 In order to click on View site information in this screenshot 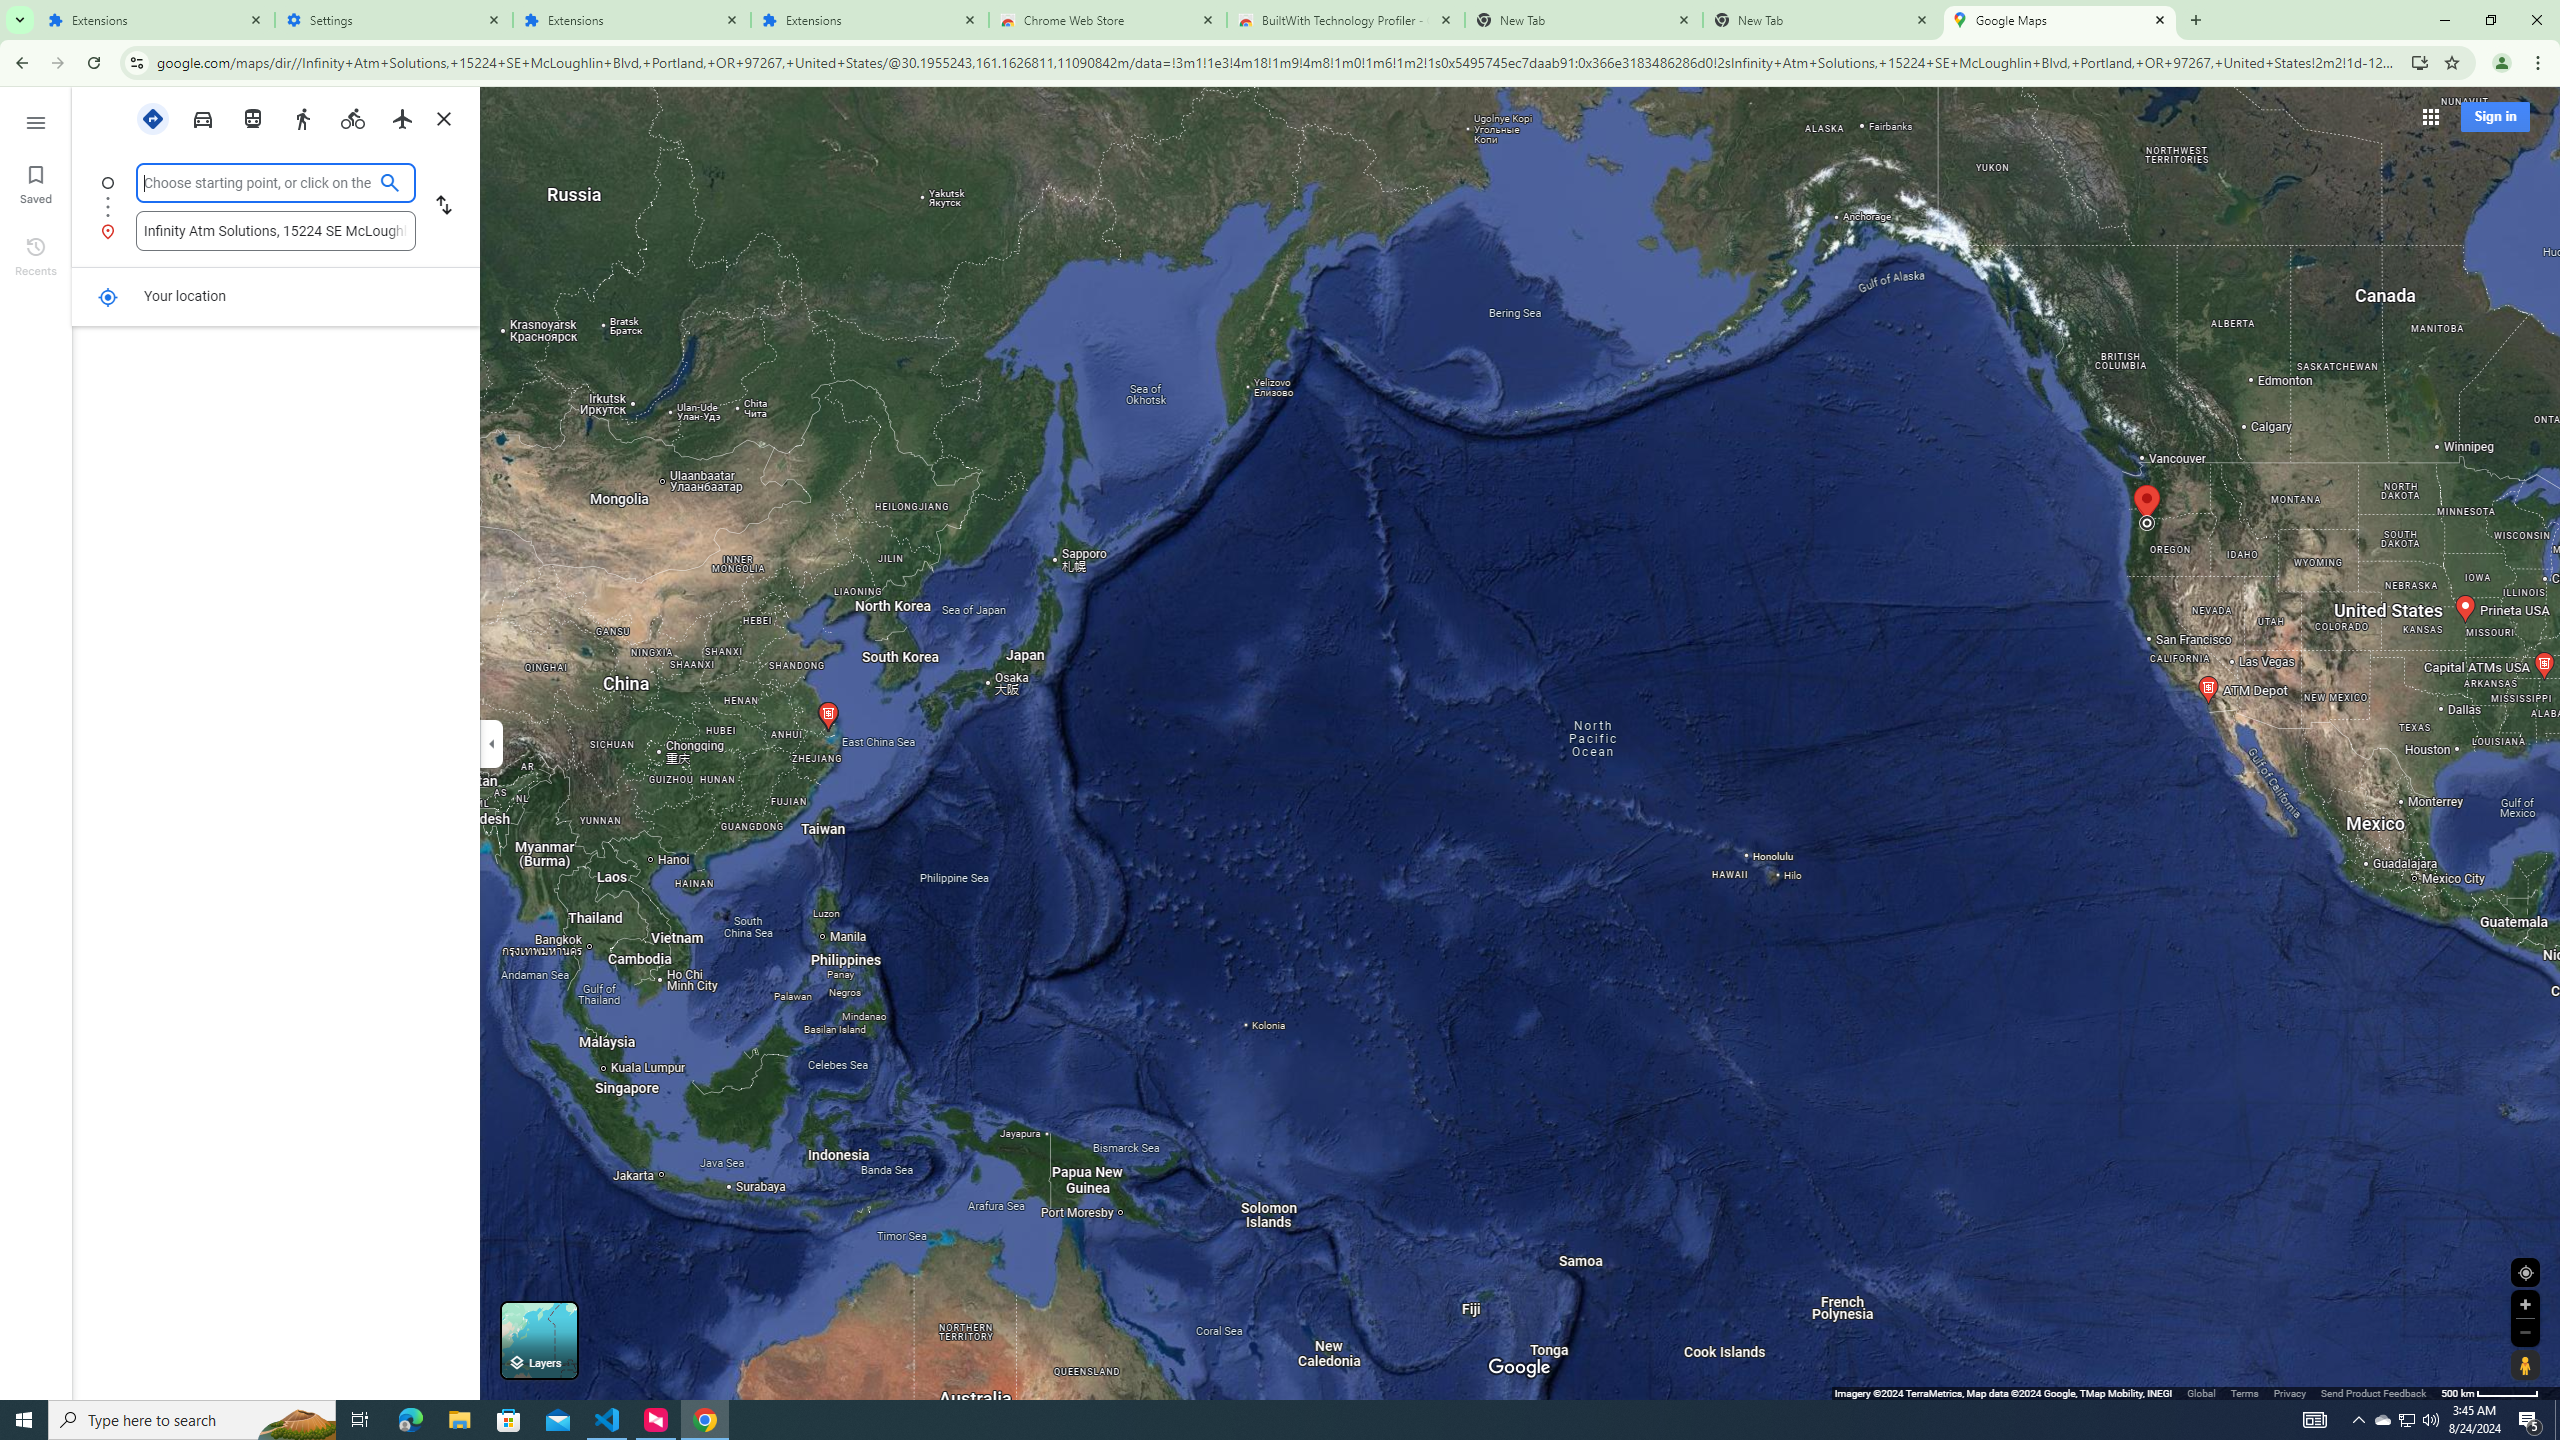, I will do `click(136, 62)`.